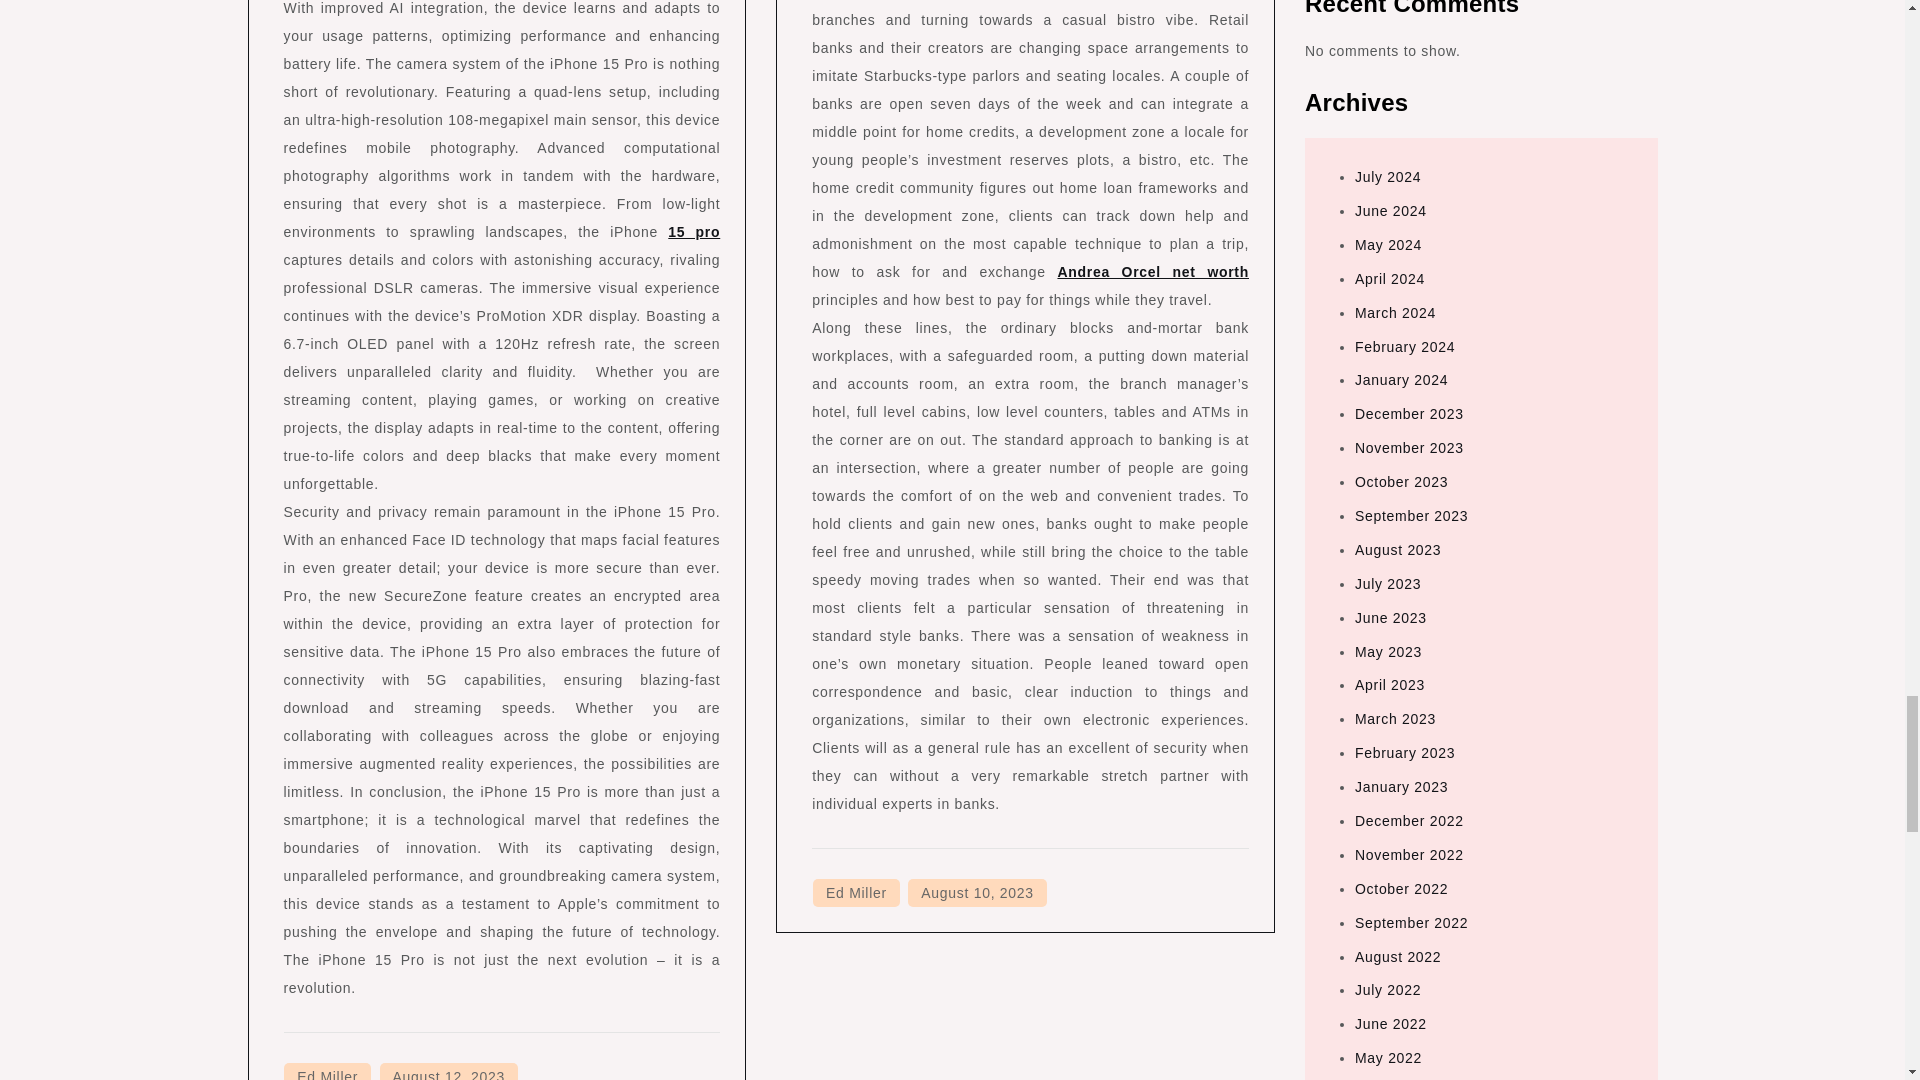 This screenshot has height=1080, width=1920. I want to click on August 10, 2023, so click(977, 893).